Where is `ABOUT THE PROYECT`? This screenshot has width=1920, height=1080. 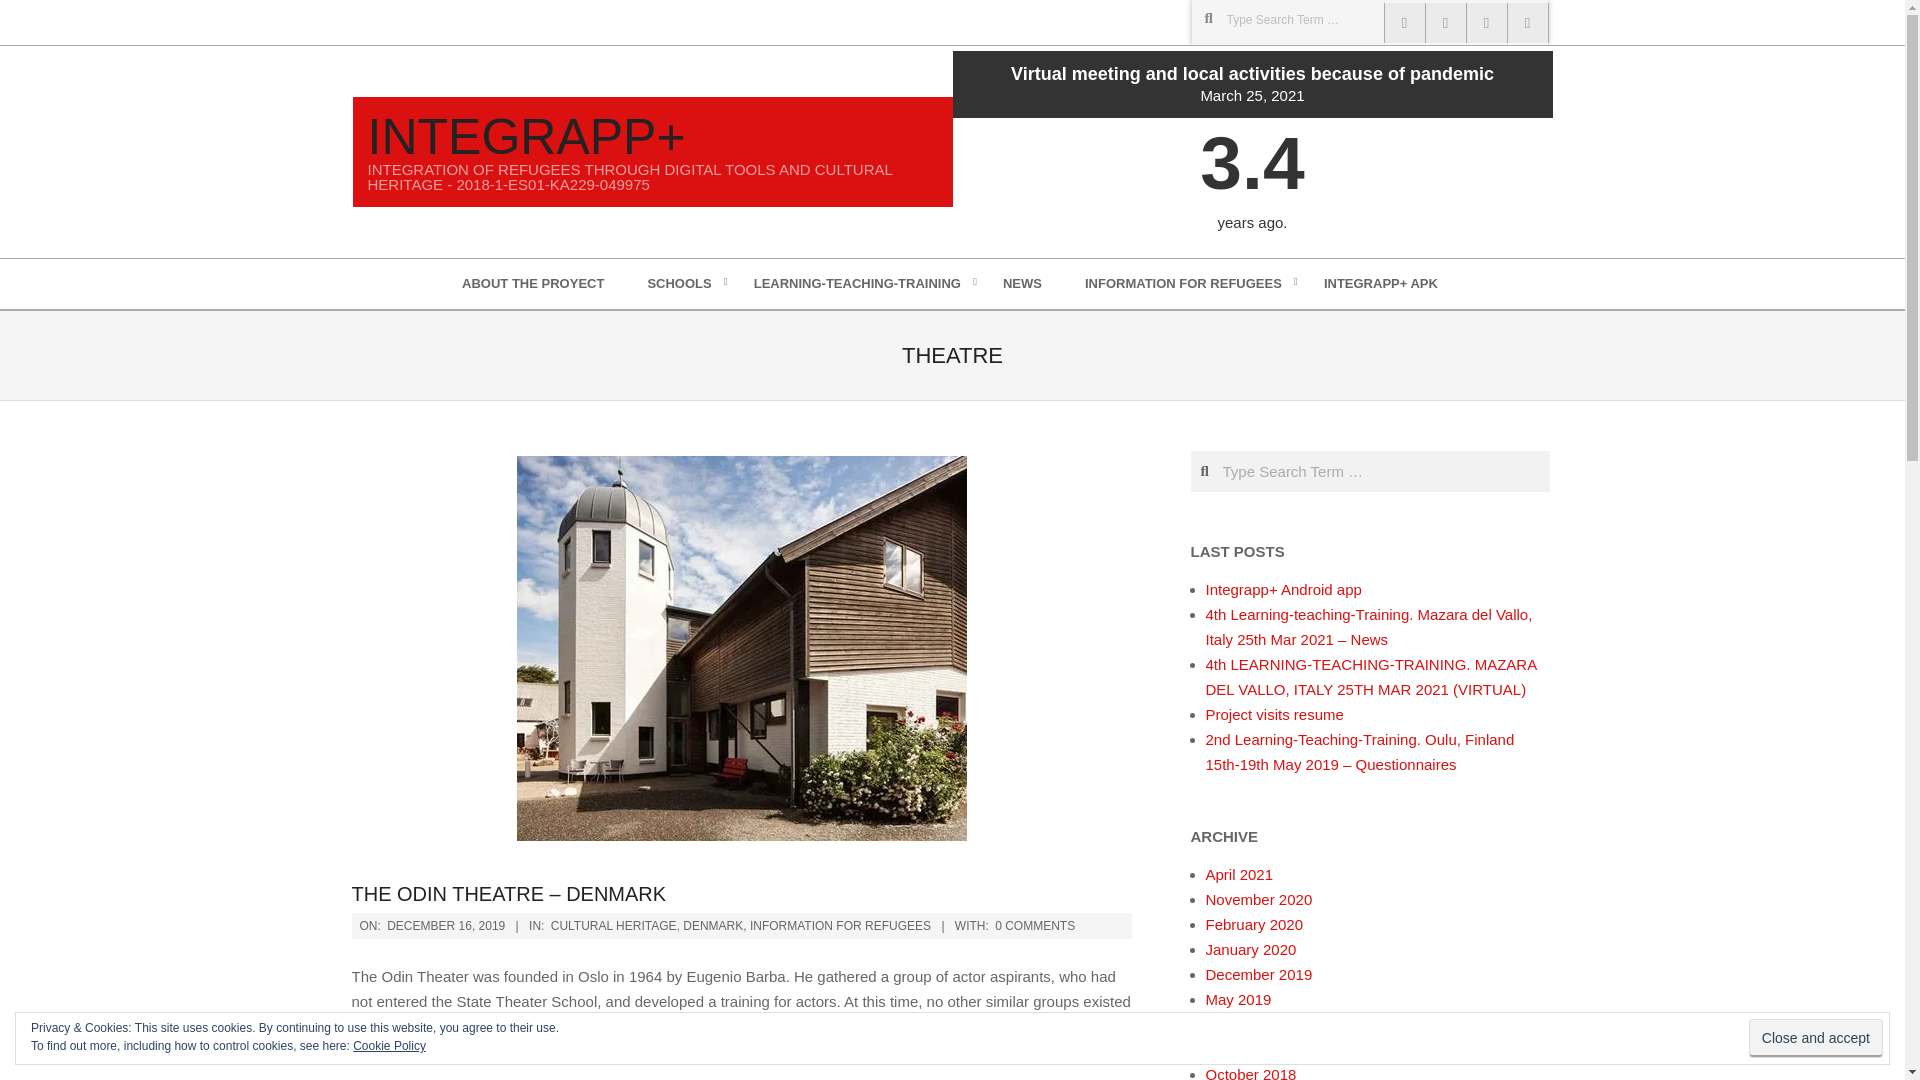
ABOUT THE PROYECT is located at coordinates (535, 284).